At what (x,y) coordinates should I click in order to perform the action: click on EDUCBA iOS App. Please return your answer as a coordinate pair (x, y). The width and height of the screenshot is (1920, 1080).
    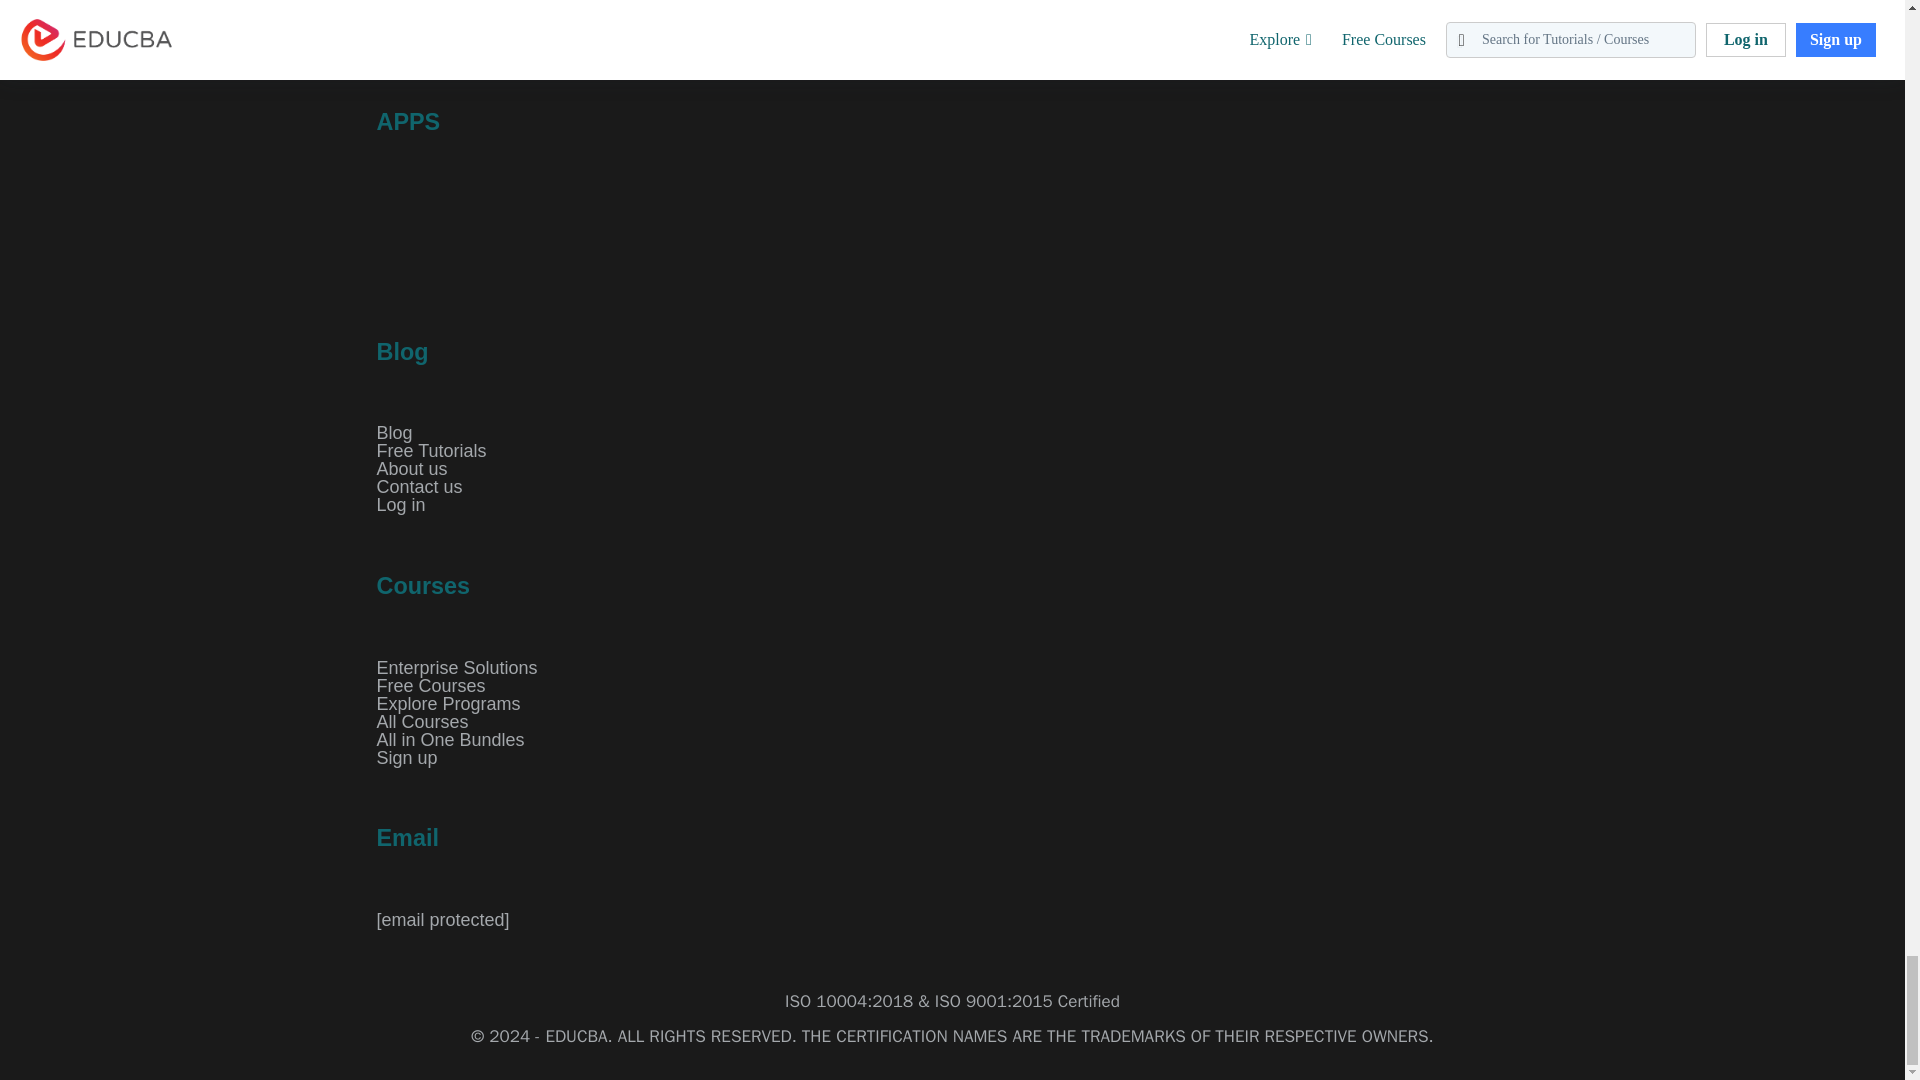
    Looking at the image, I should click on (676, 234).